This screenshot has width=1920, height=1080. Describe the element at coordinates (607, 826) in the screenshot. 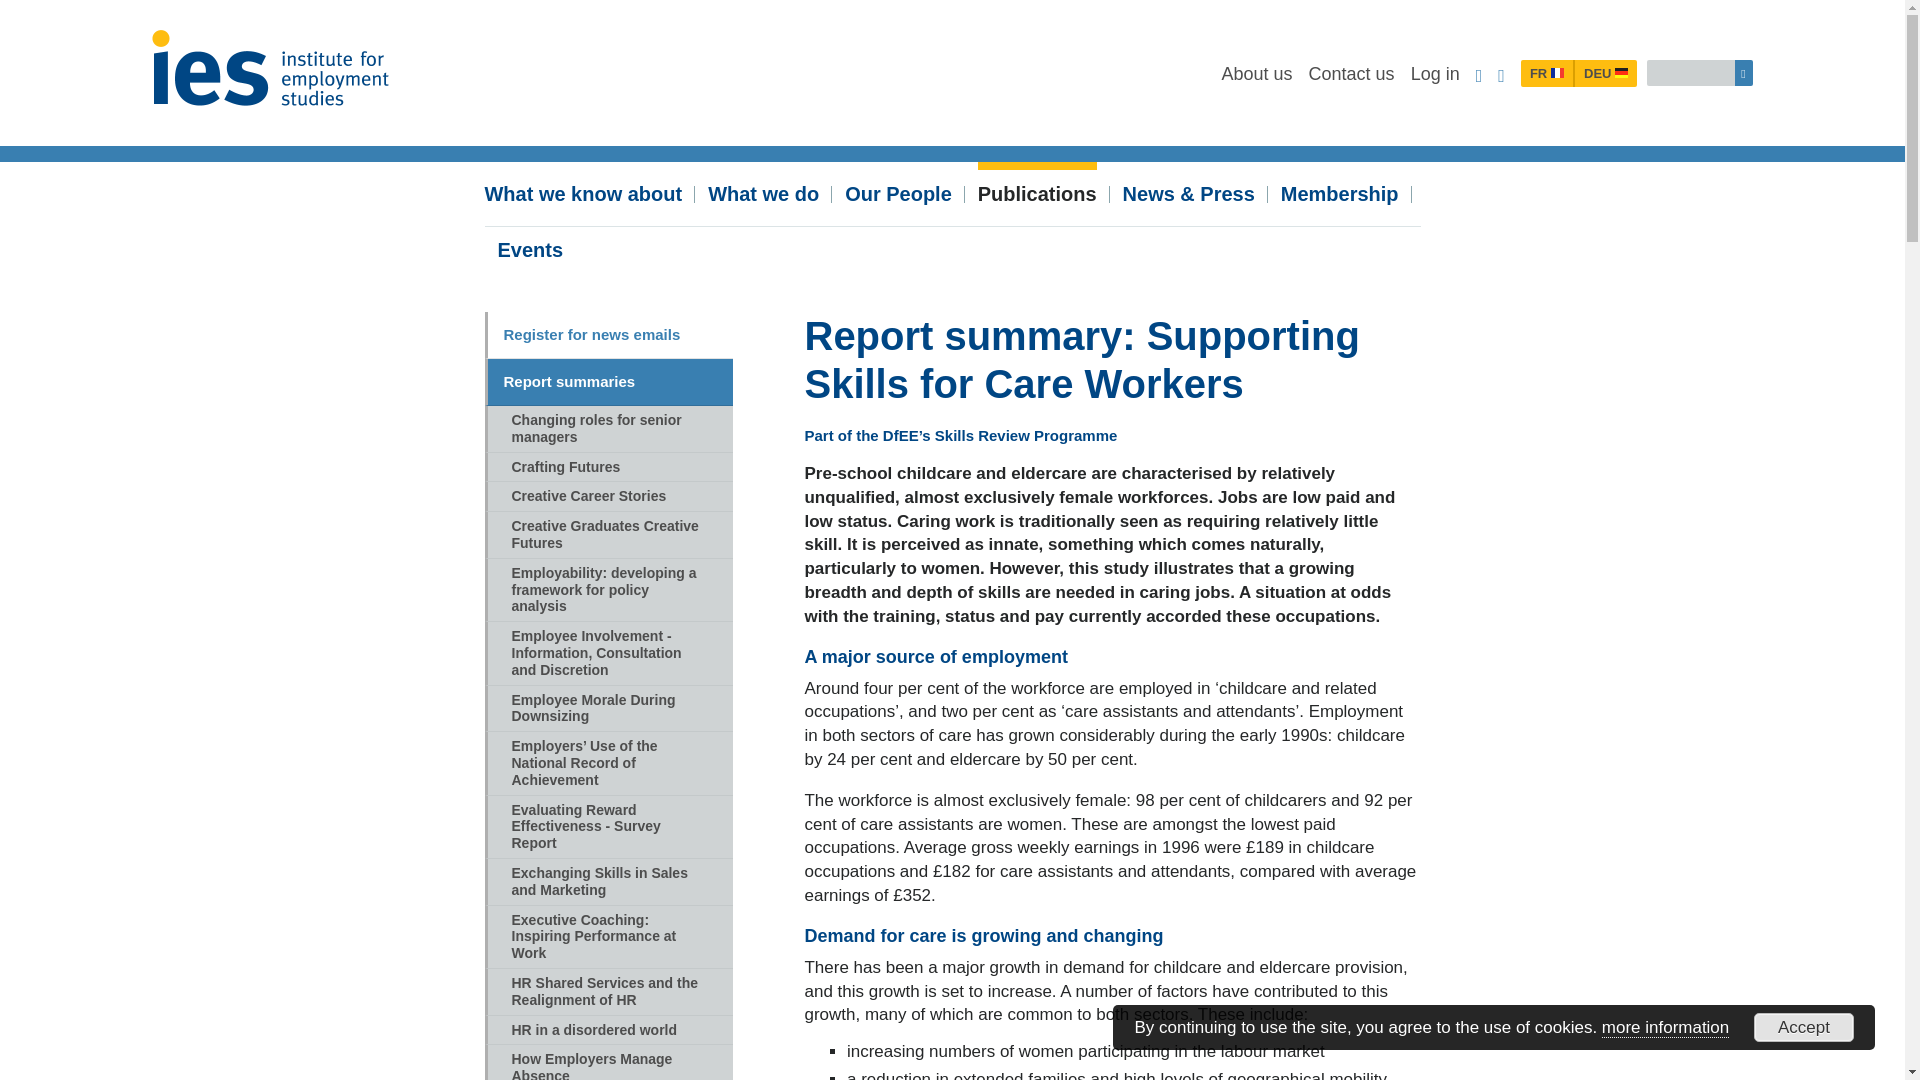

I see `Evaluating Reward Effectiveness - Survey Report` at that location.